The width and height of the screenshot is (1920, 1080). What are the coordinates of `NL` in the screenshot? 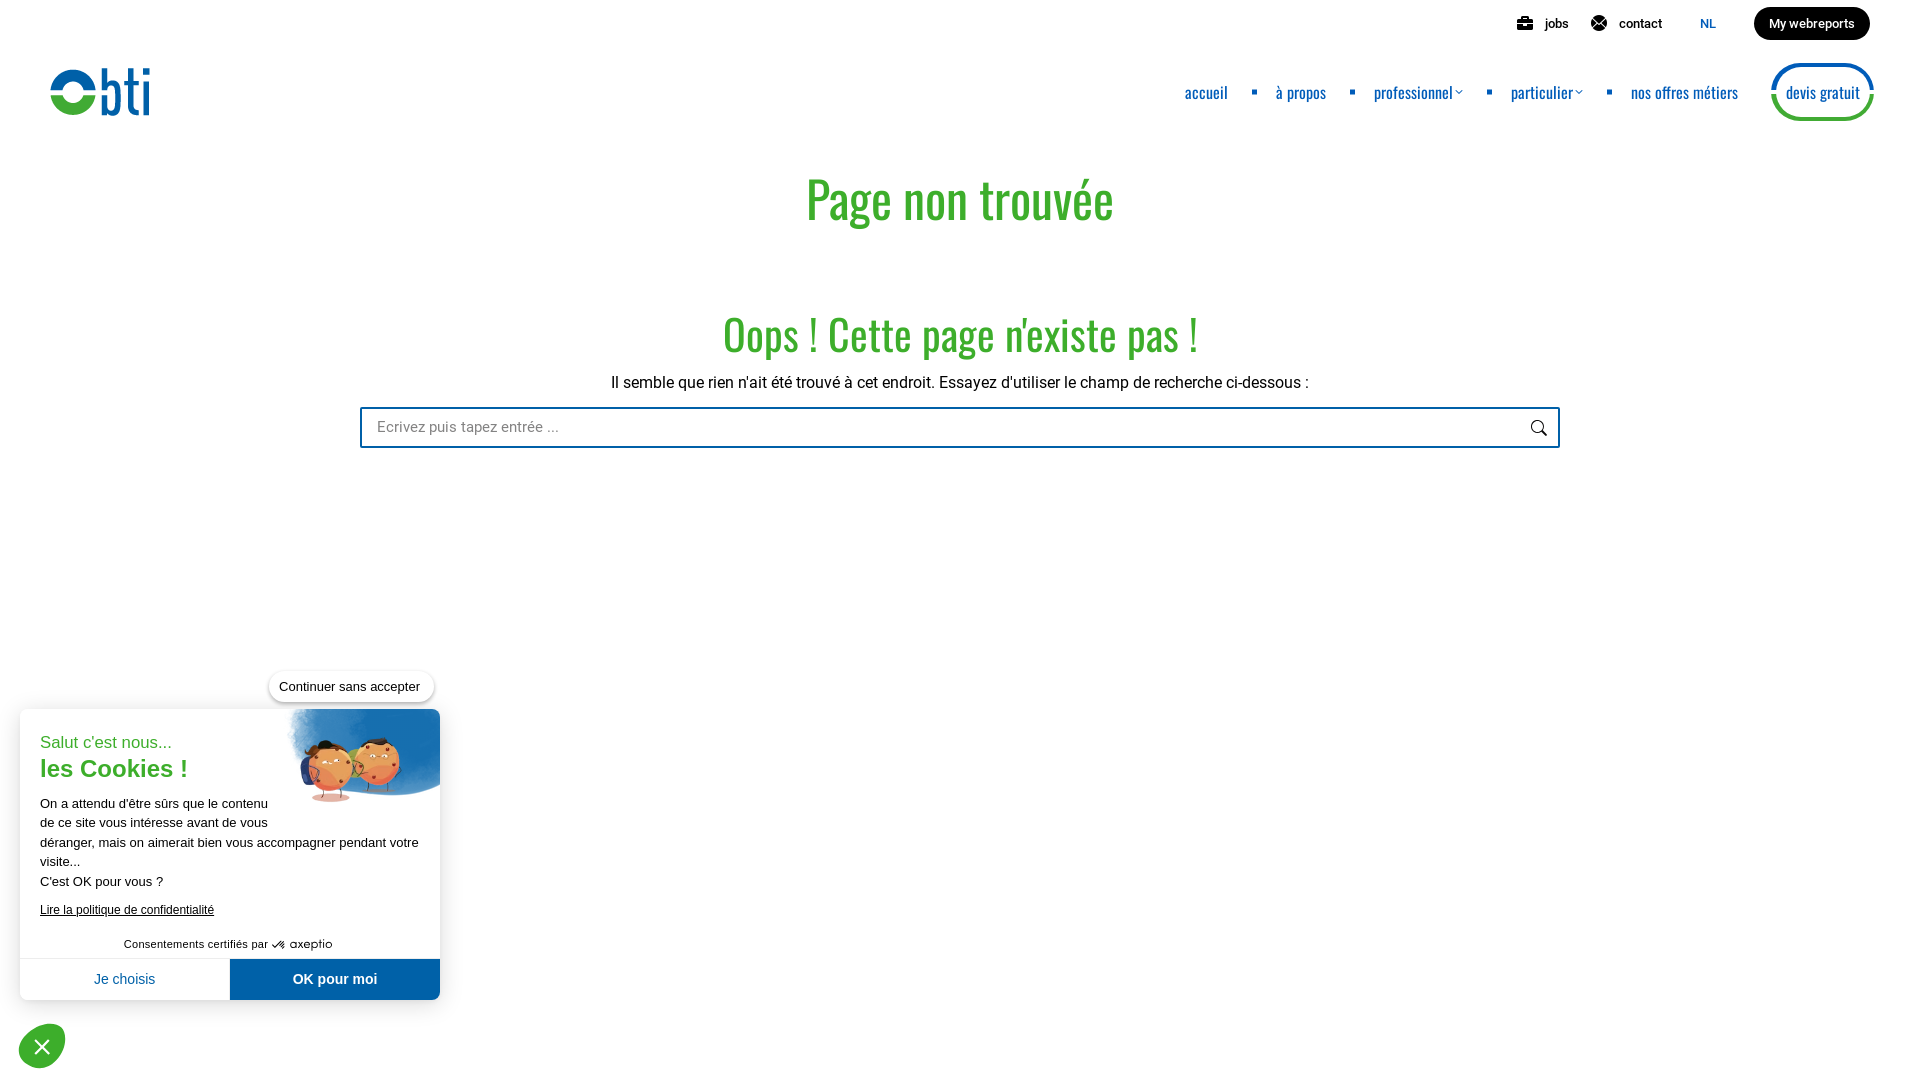 It's located at (1708, 24).